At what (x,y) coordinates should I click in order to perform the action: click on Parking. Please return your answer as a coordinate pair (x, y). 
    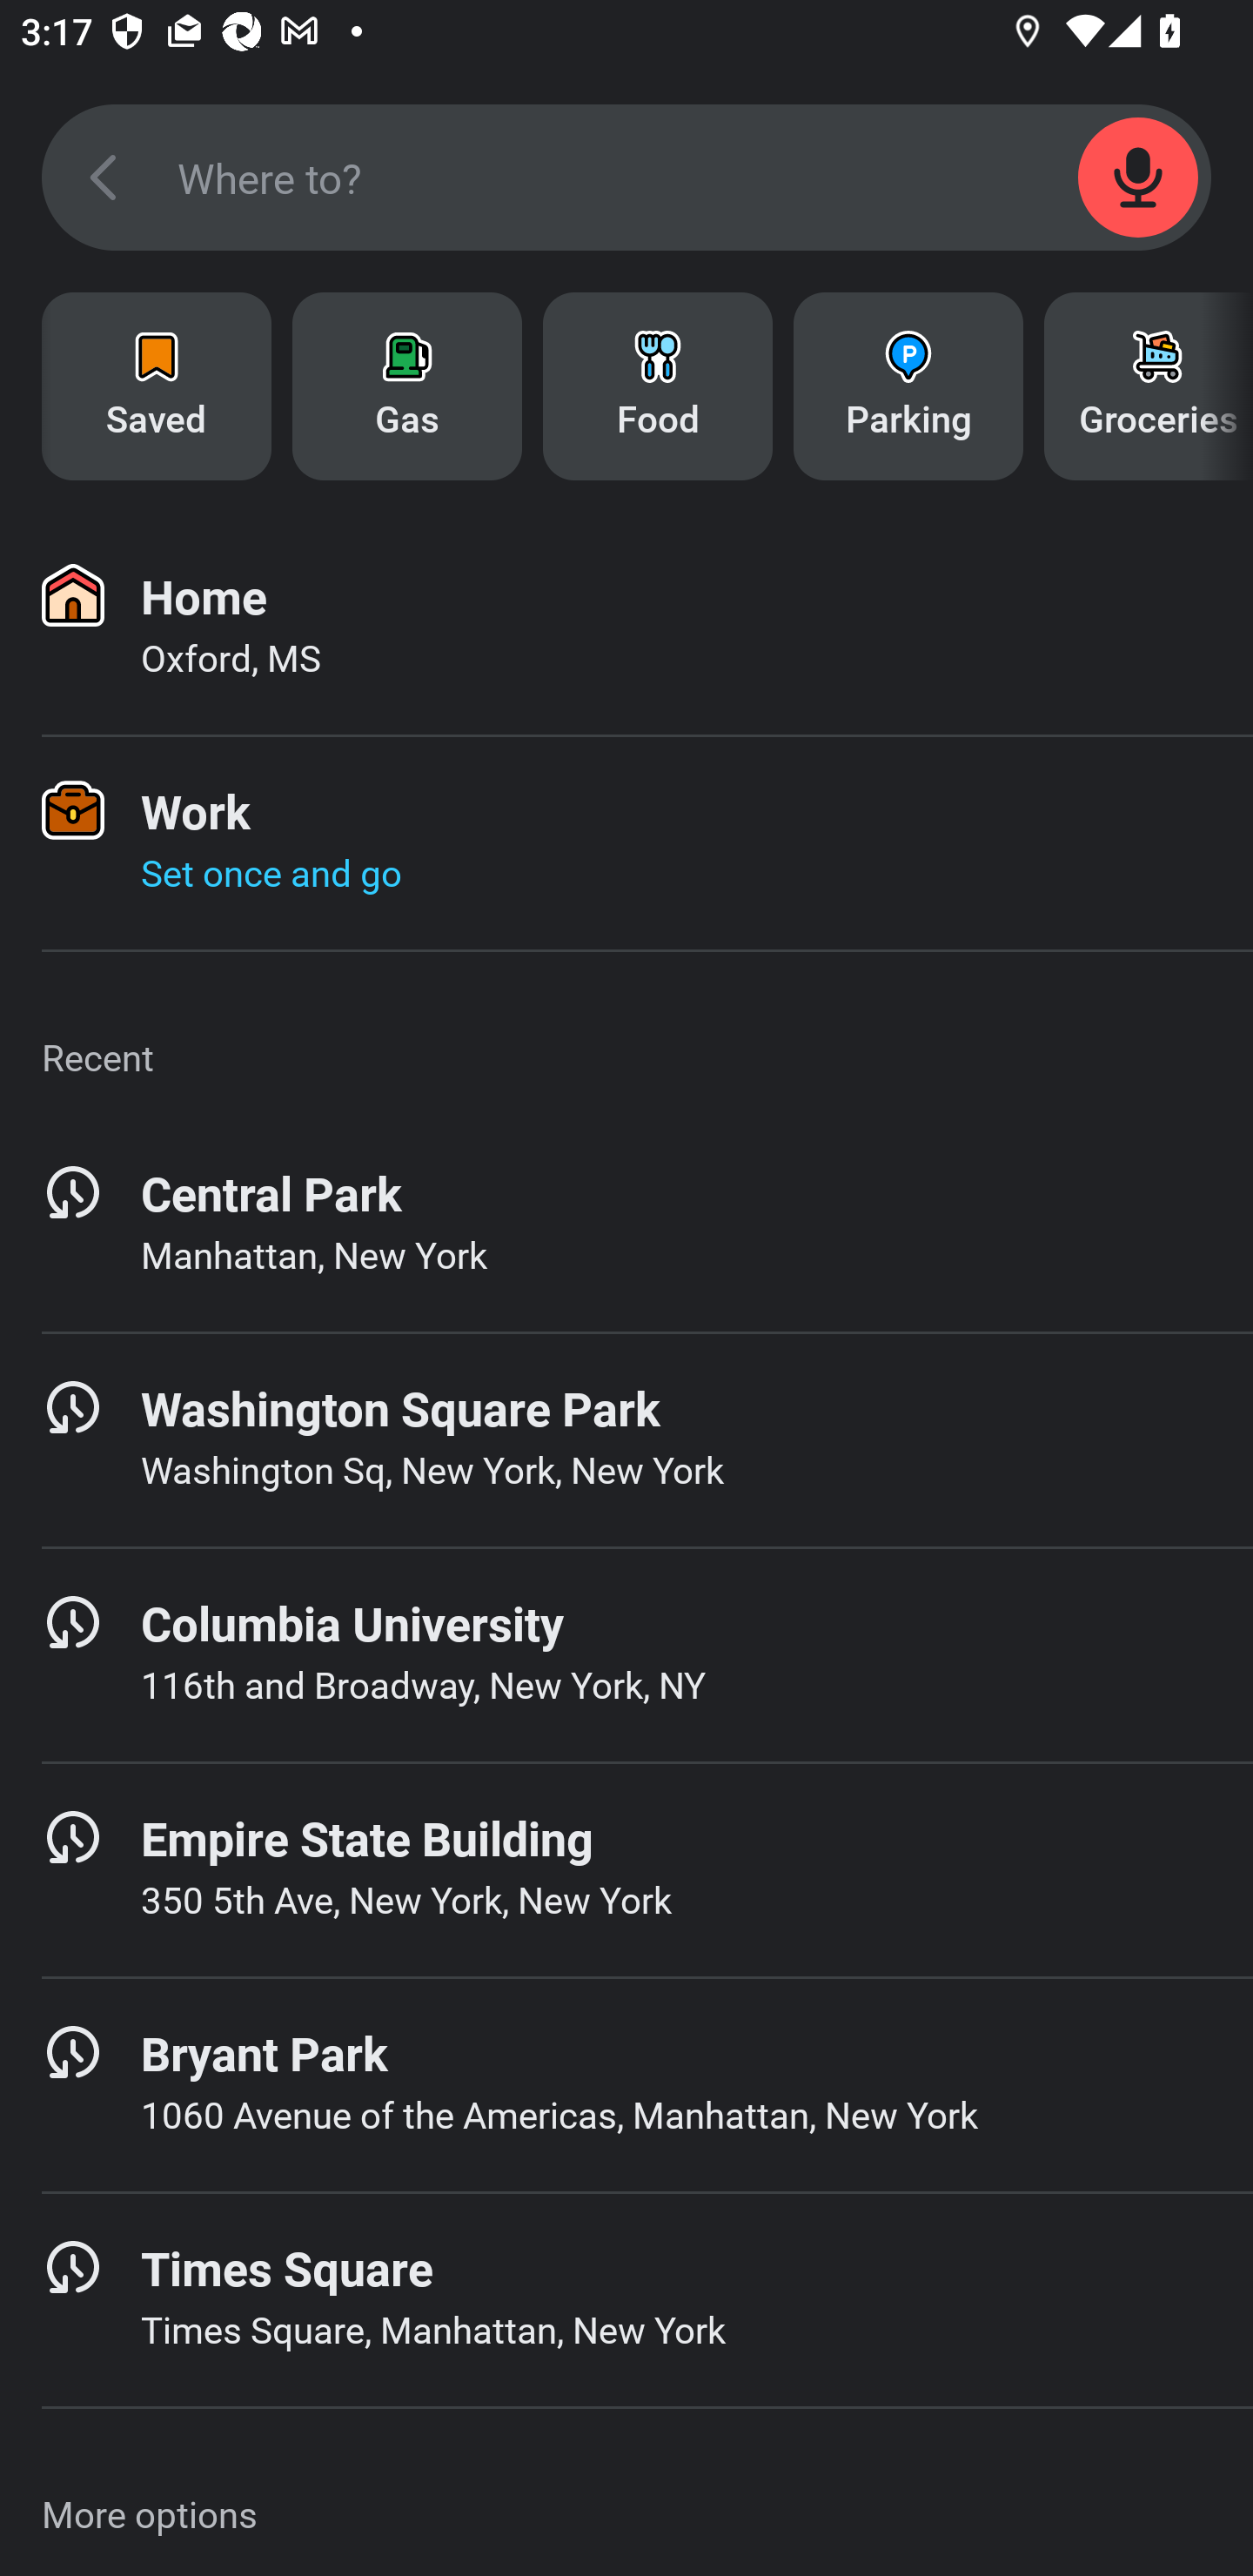
    Looking at the image, I should click on (908, 386).